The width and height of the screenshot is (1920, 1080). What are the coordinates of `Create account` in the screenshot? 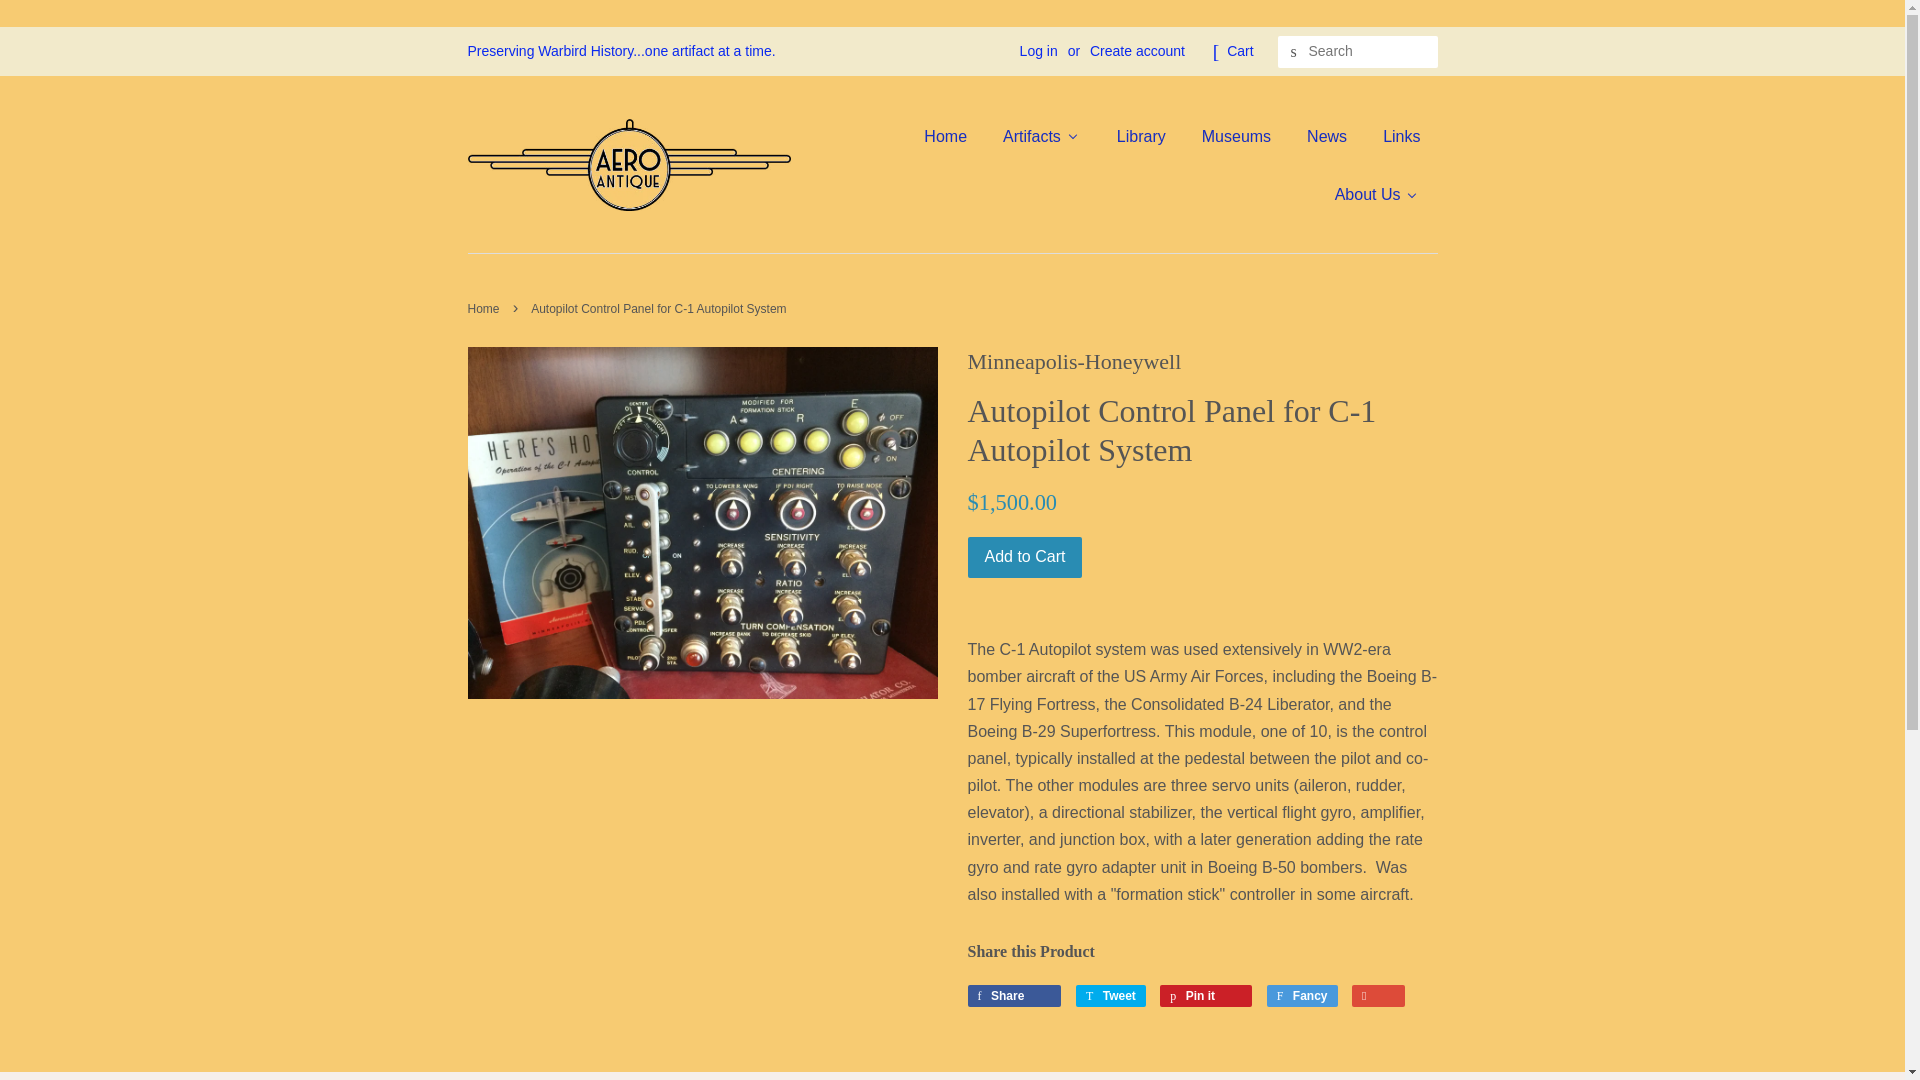 It's located at (1137, 51).